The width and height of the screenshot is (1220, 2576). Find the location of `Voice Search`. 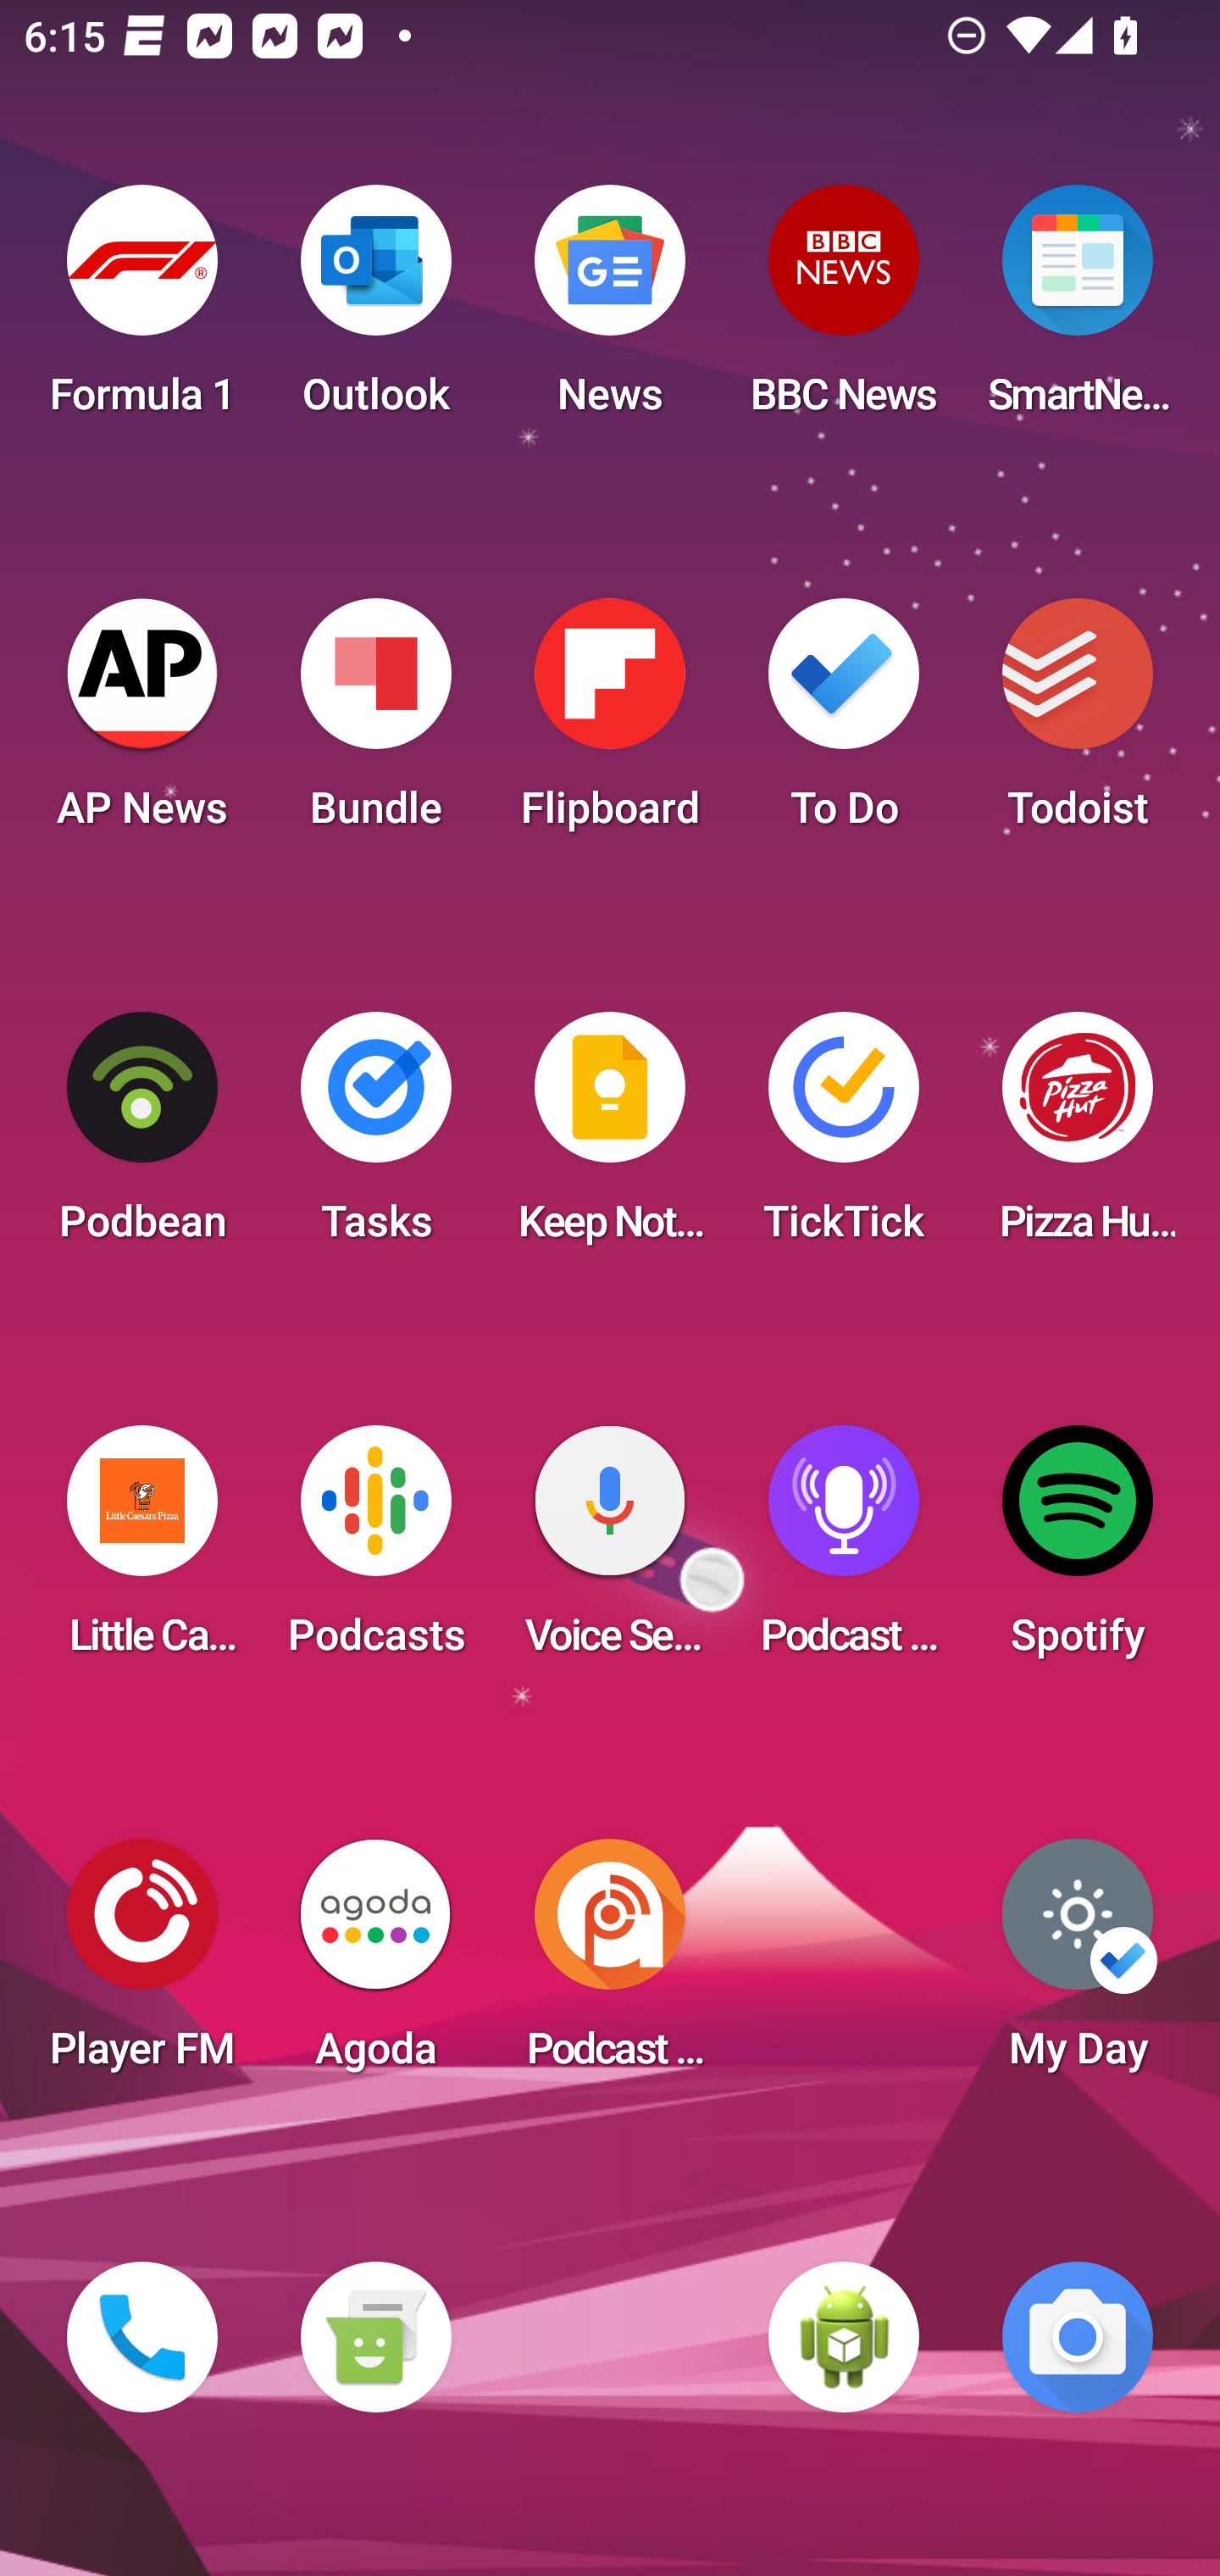

Voice Search is located at coordinates (610, 1551).